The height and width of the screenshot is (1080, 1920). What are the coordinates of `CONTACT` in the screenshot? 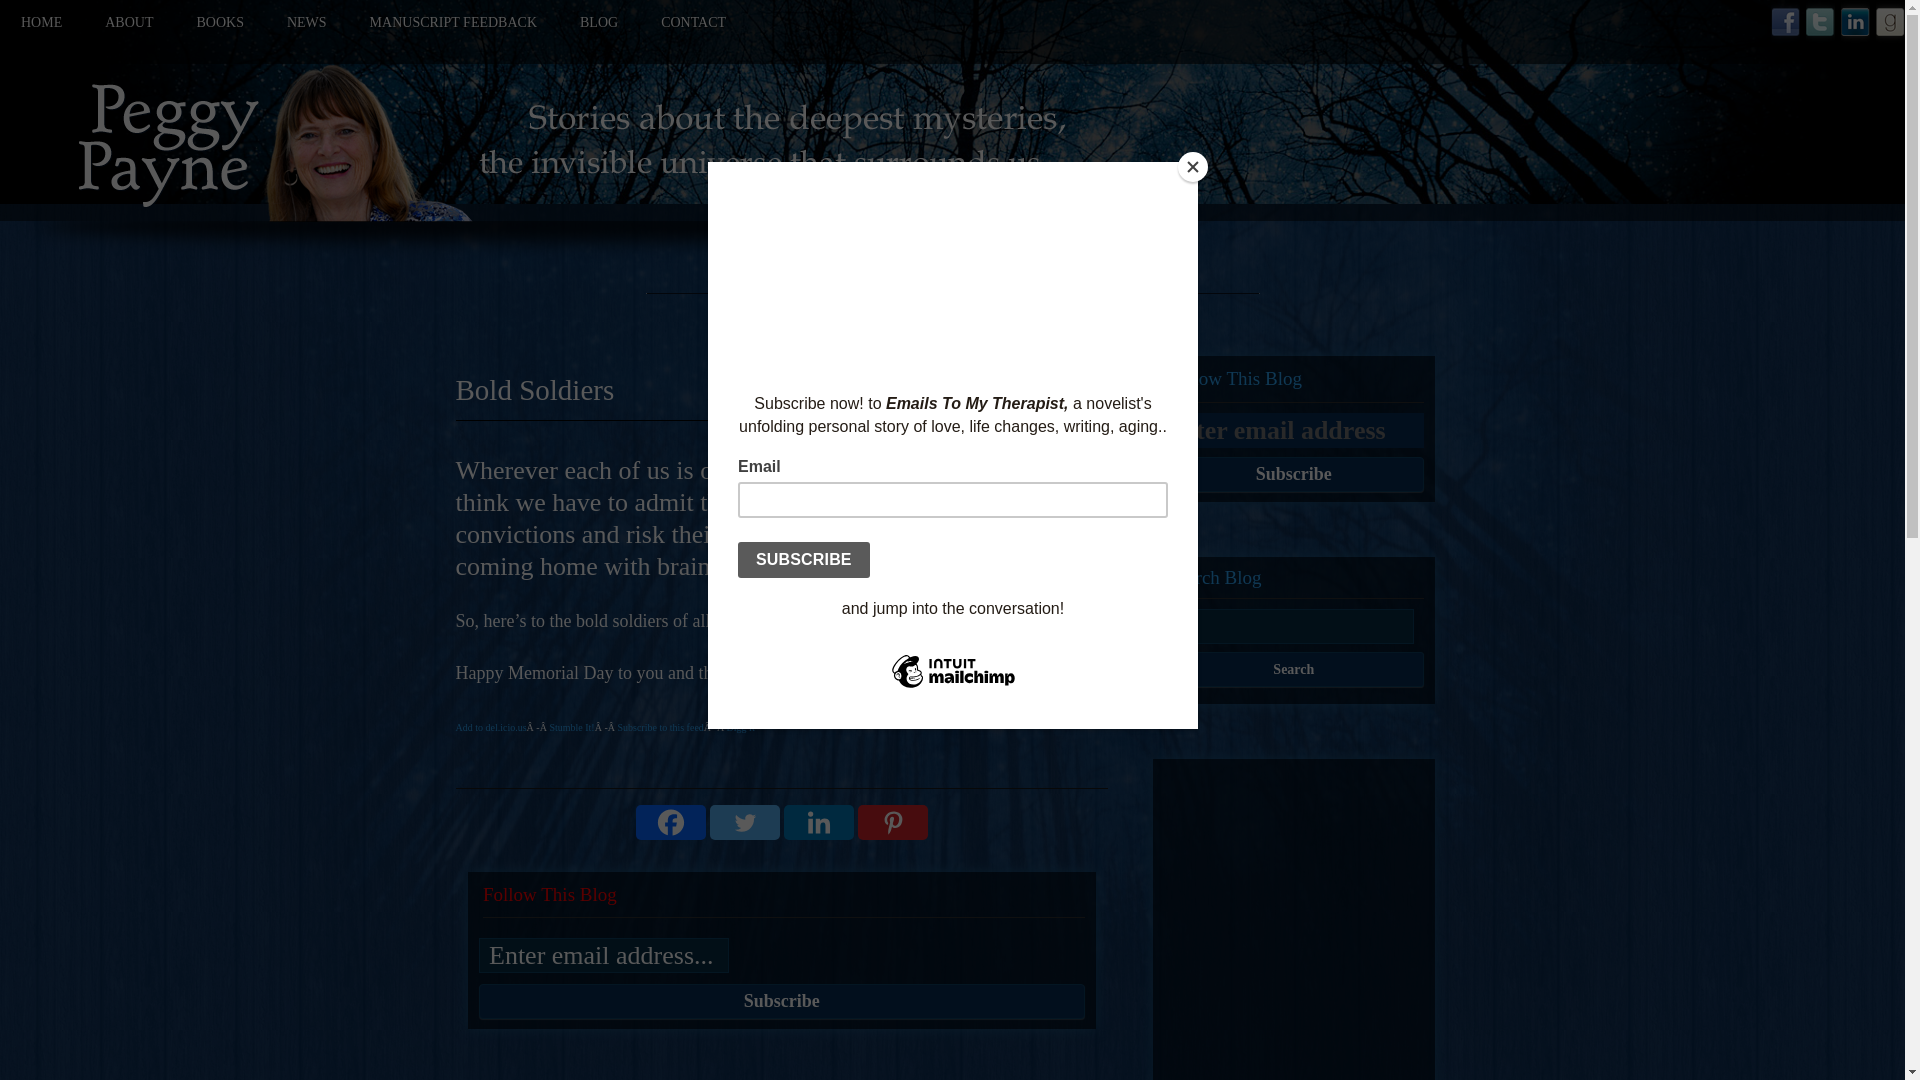 It's located at (692, 32).